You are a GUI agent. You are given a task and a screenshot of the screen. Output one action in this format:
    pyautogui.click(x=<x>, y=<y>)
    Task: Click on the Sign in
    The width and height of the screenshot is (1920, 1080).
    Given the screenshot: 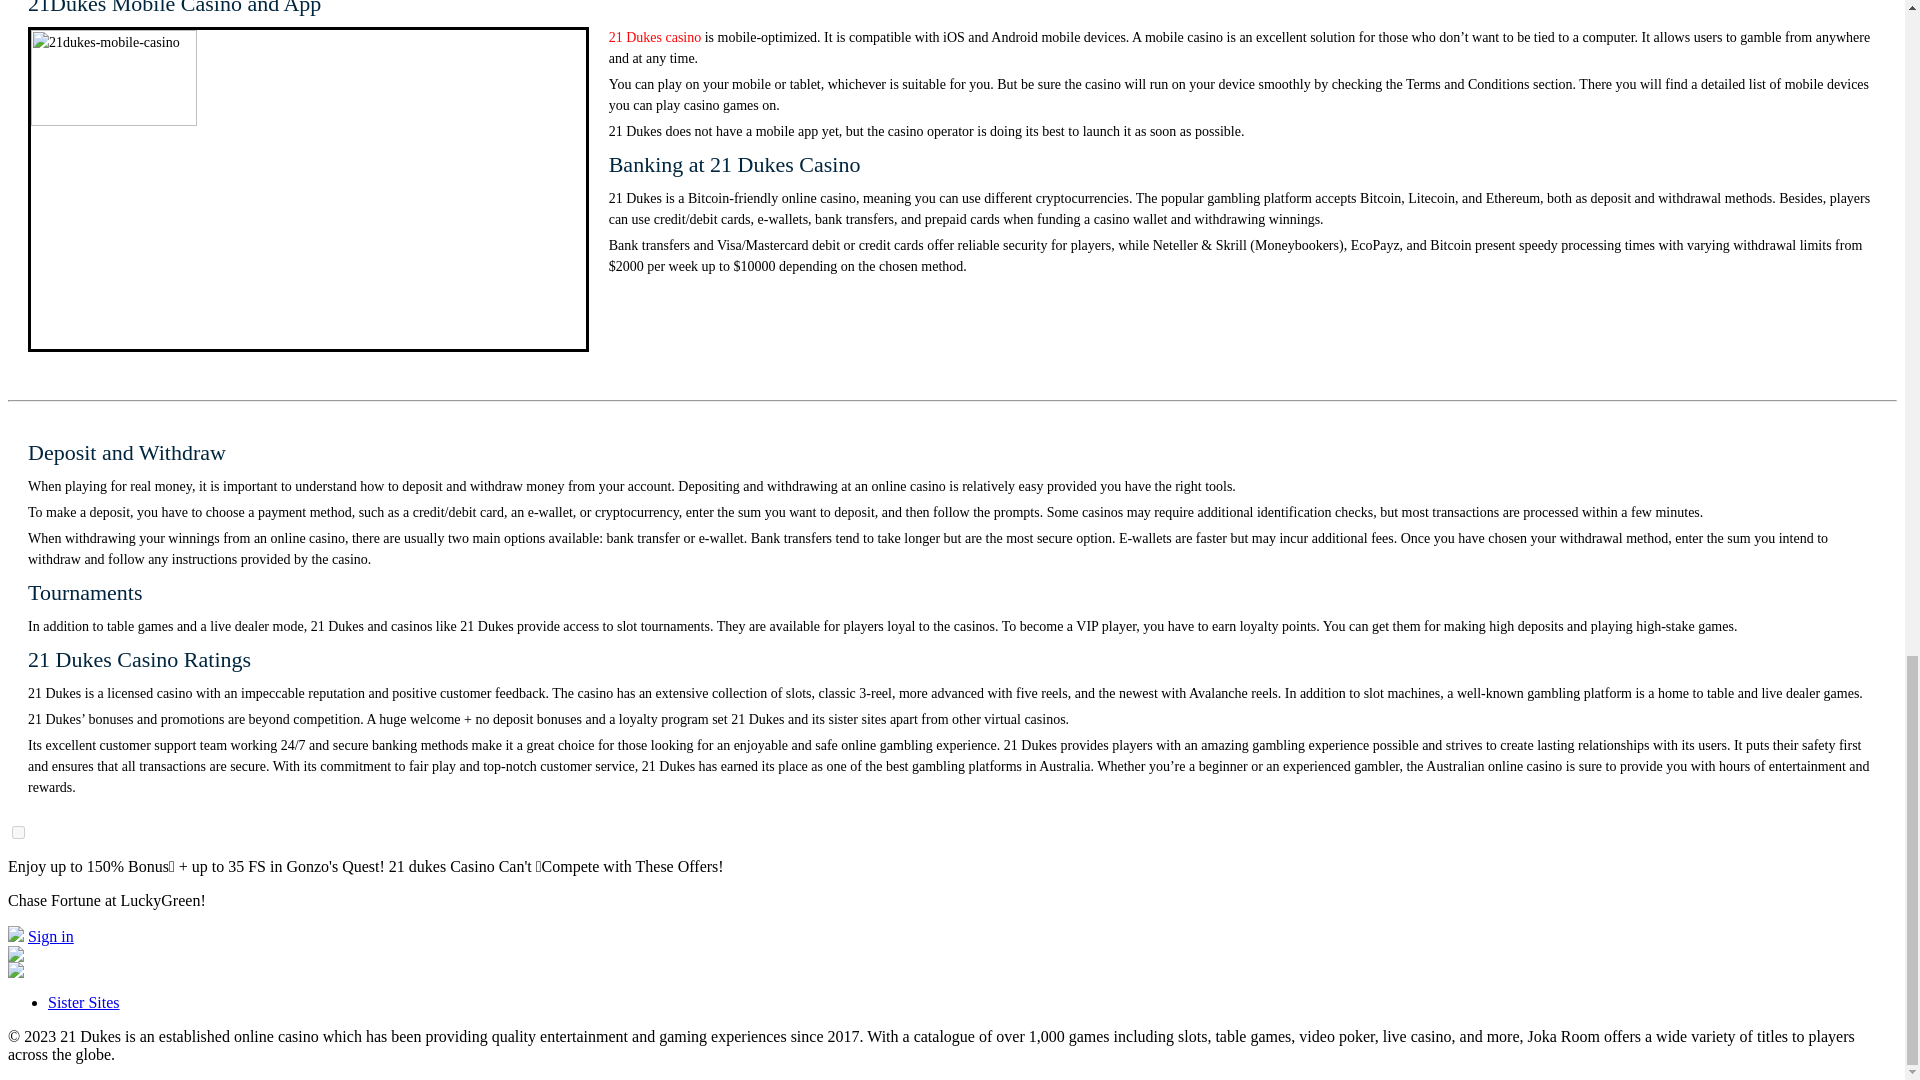 What is the action you would take?
    pyautogui.click(x=51, y=936)
    